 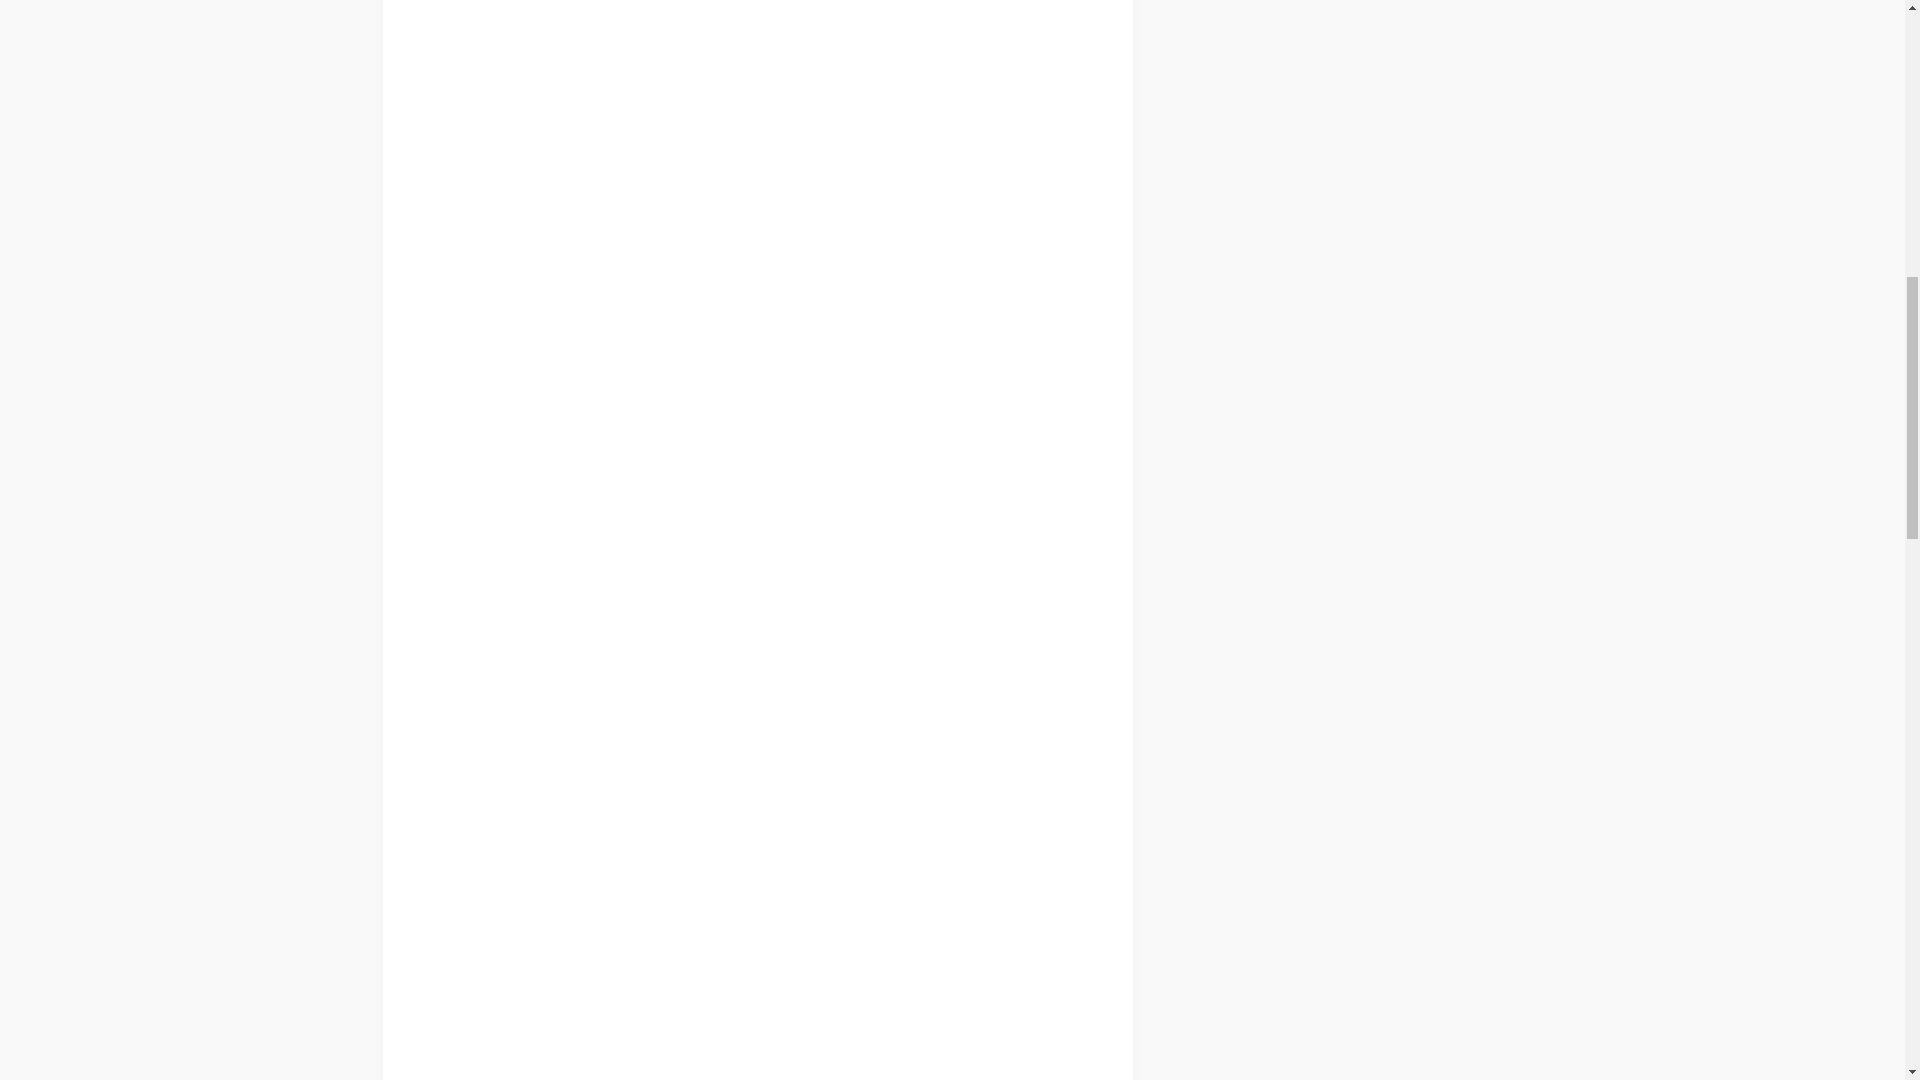 I want to click on rockchip 5, so click(x=458, y=878).